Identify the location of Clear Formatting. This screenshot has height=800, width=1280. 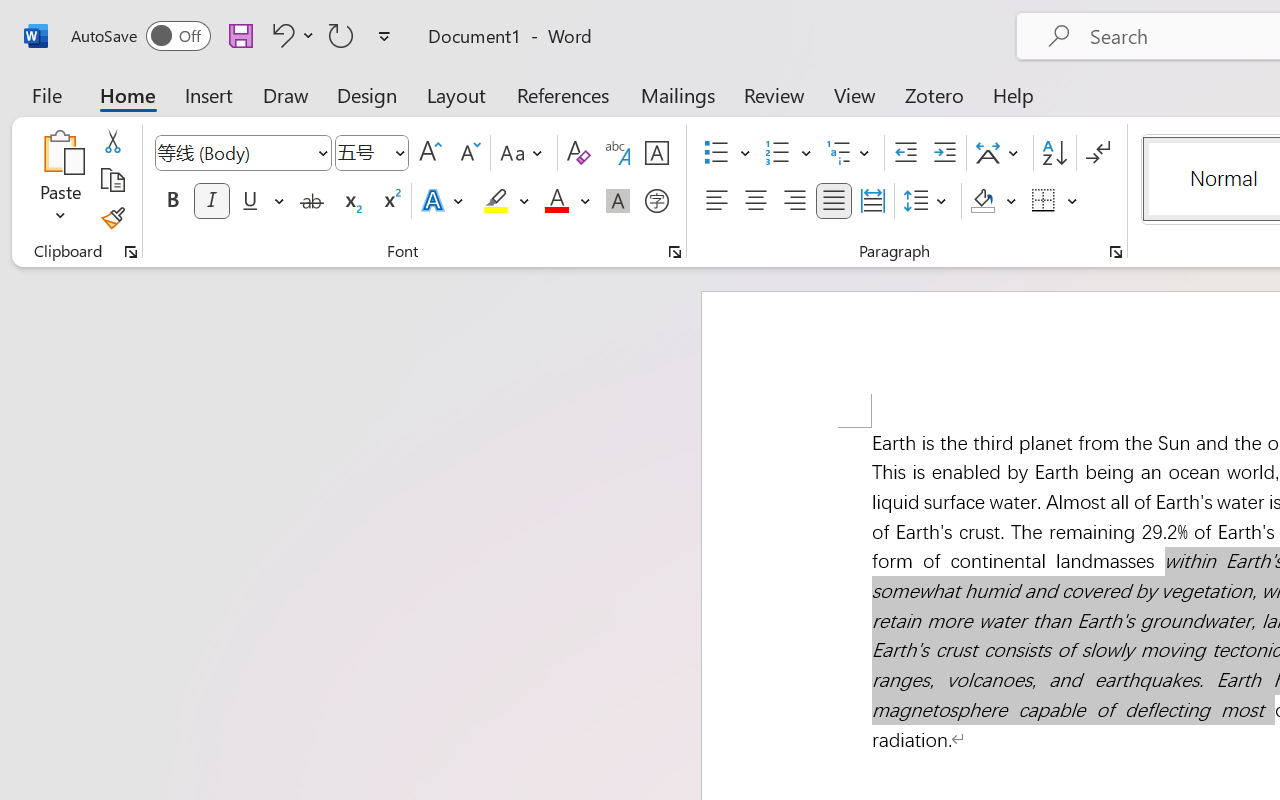
(578, 153).